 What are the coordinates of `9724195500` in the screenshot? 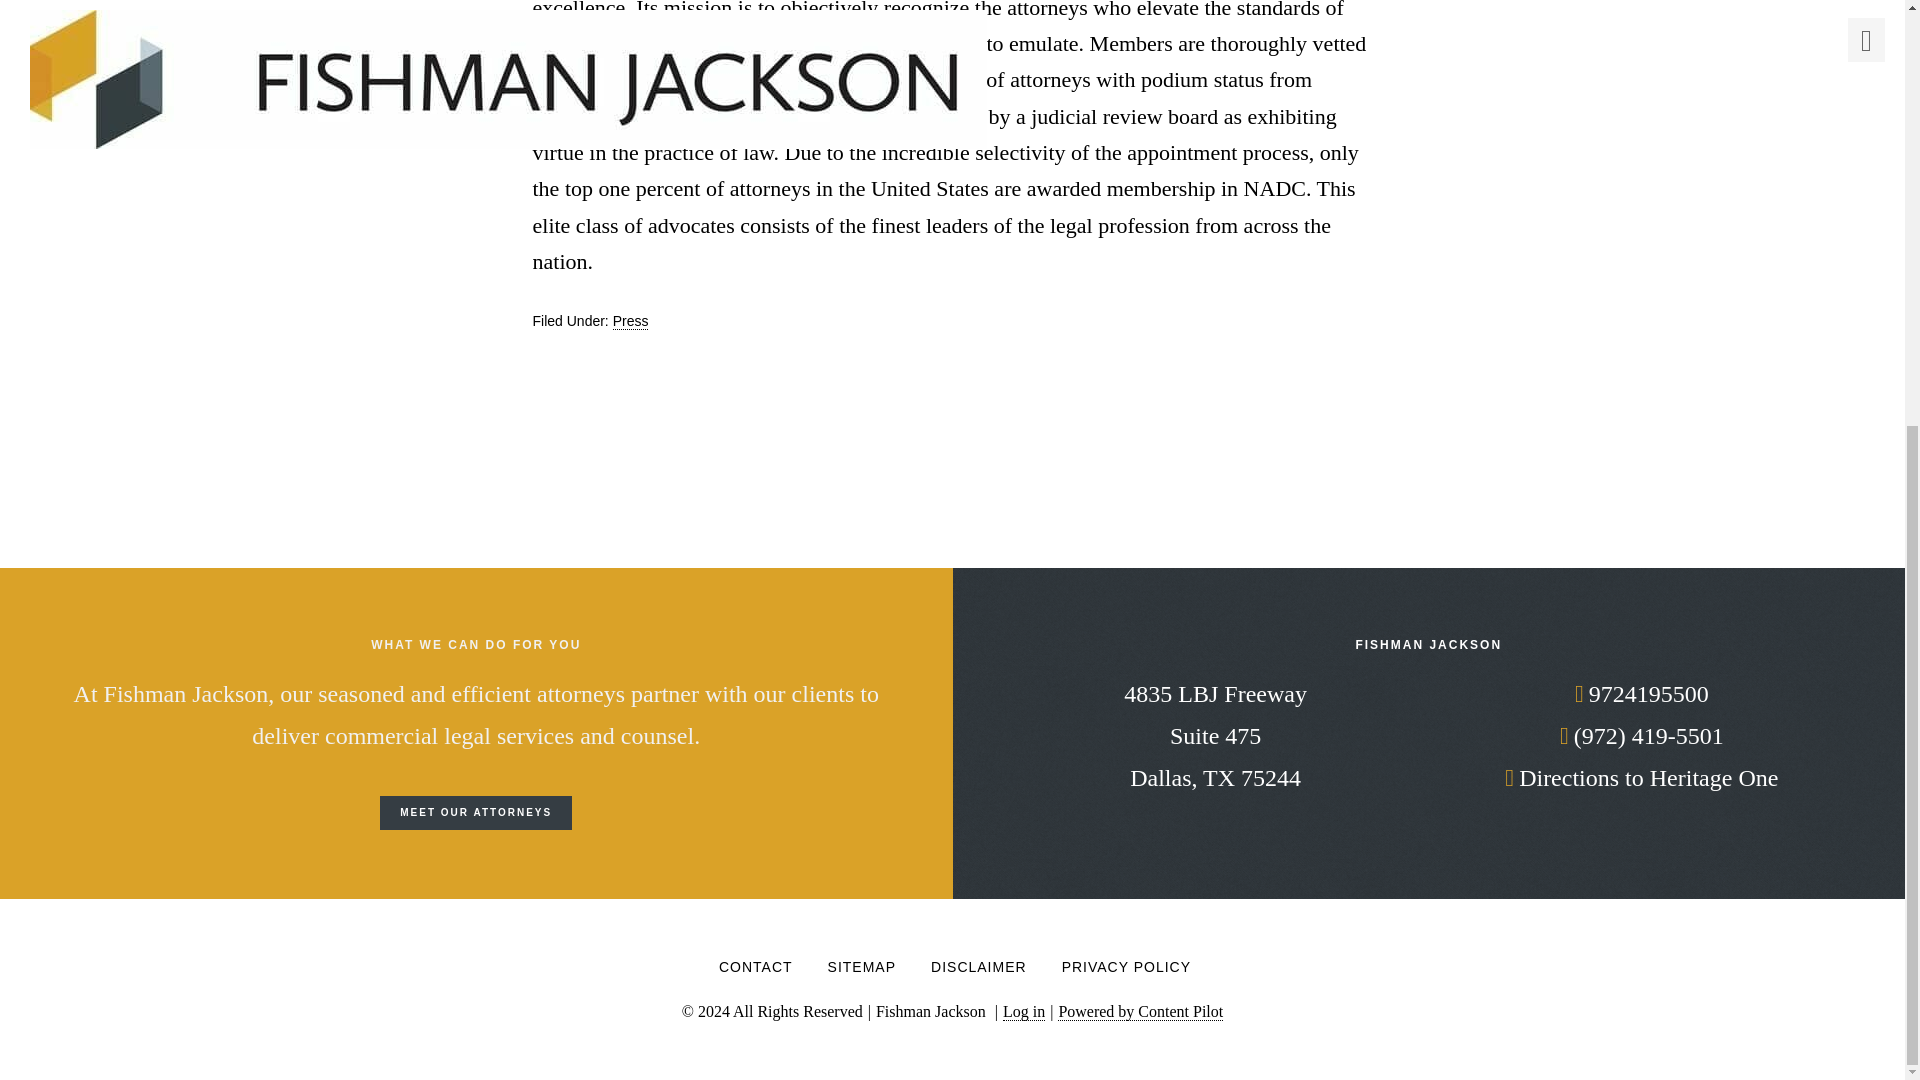 It's located at (1641, 694).